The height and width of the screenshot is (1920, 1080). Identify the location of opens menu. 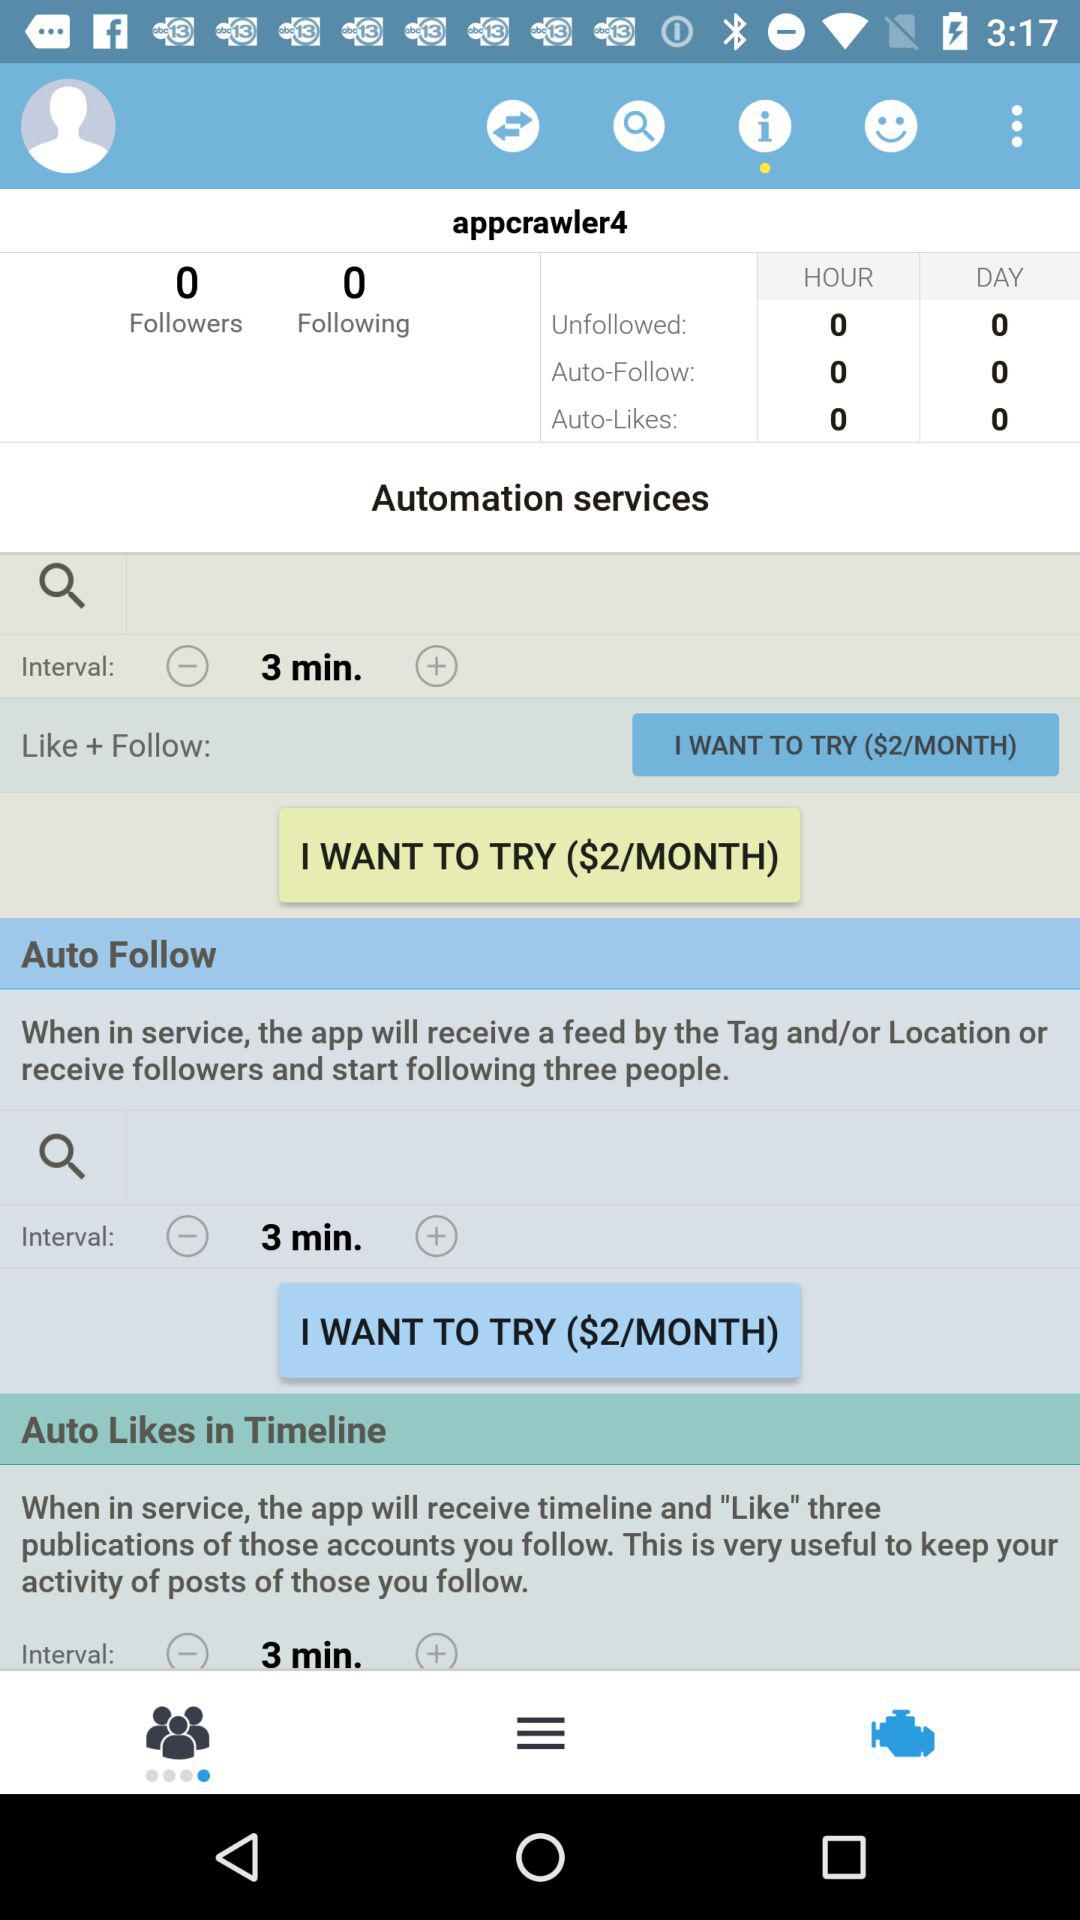
(1017, 126).